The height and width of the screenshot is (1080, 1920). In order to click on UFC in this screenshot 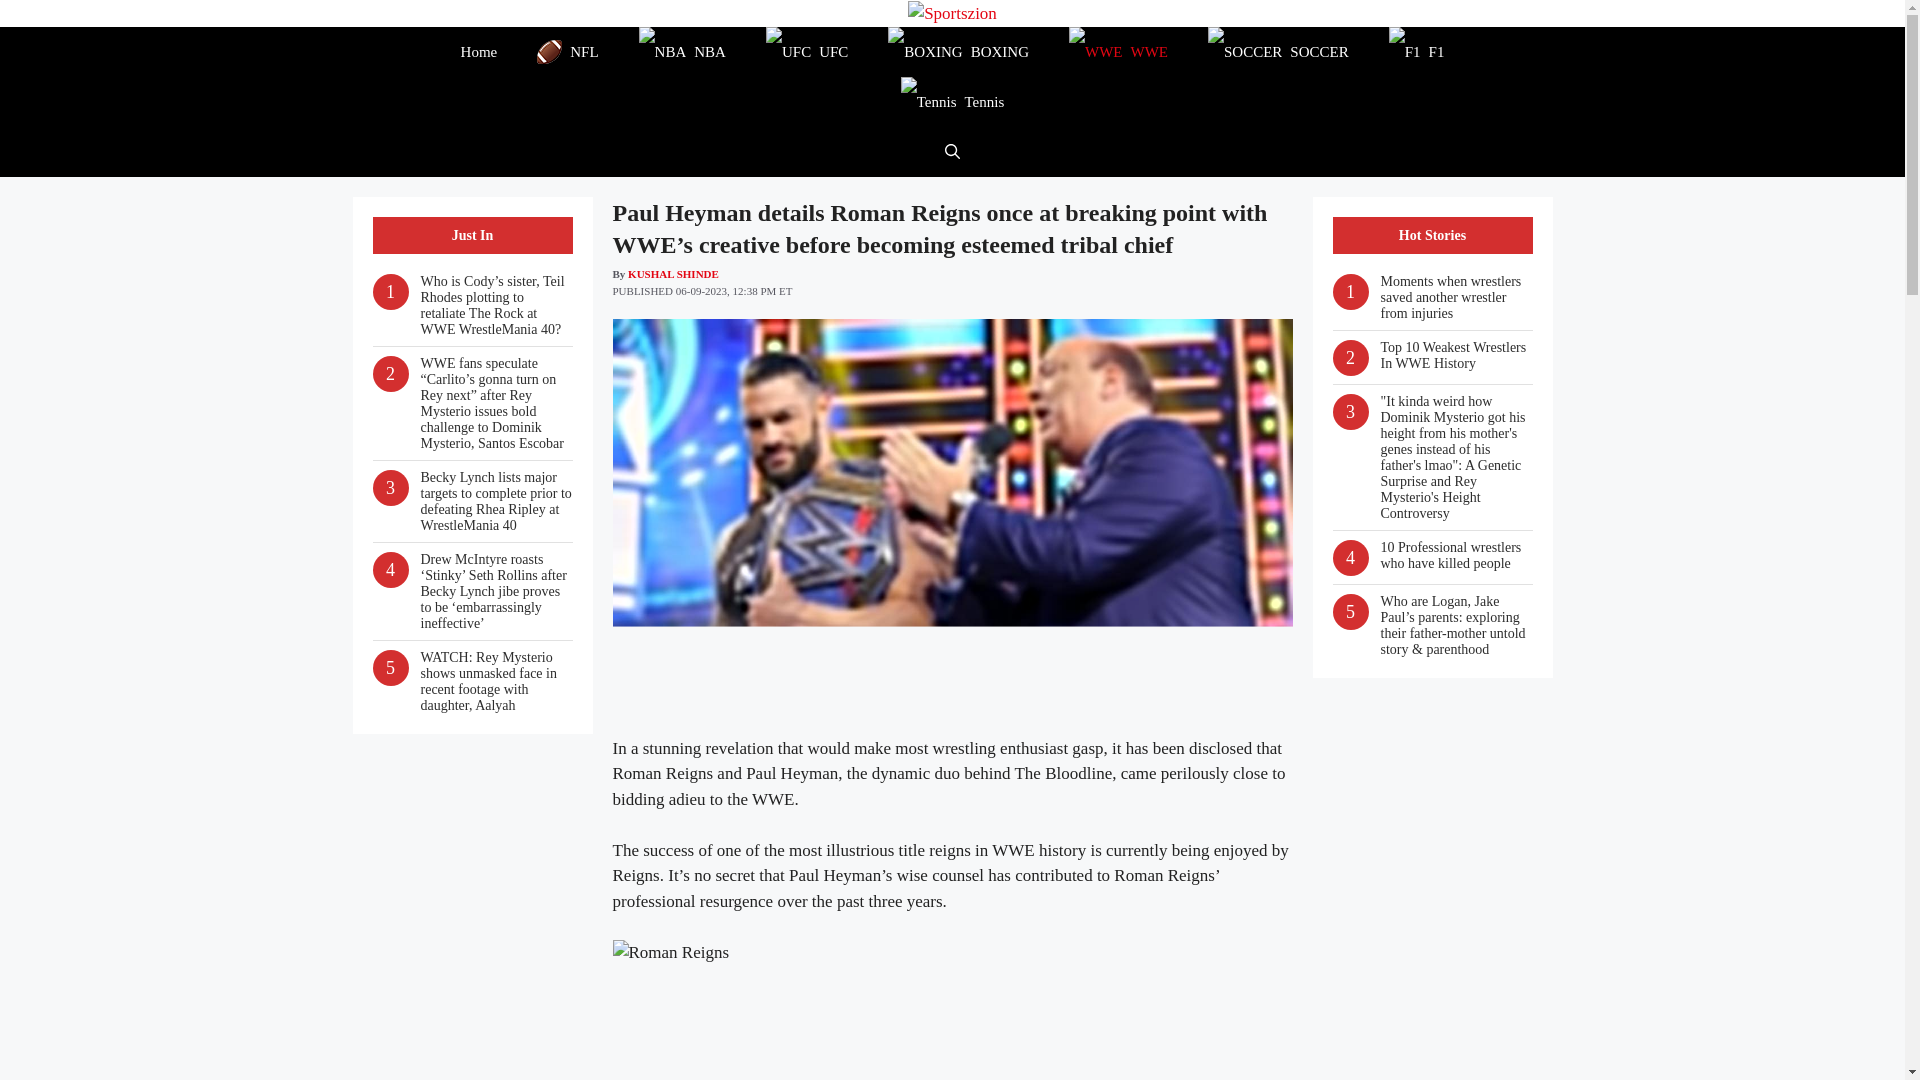, I will do `click(806, 52)`.